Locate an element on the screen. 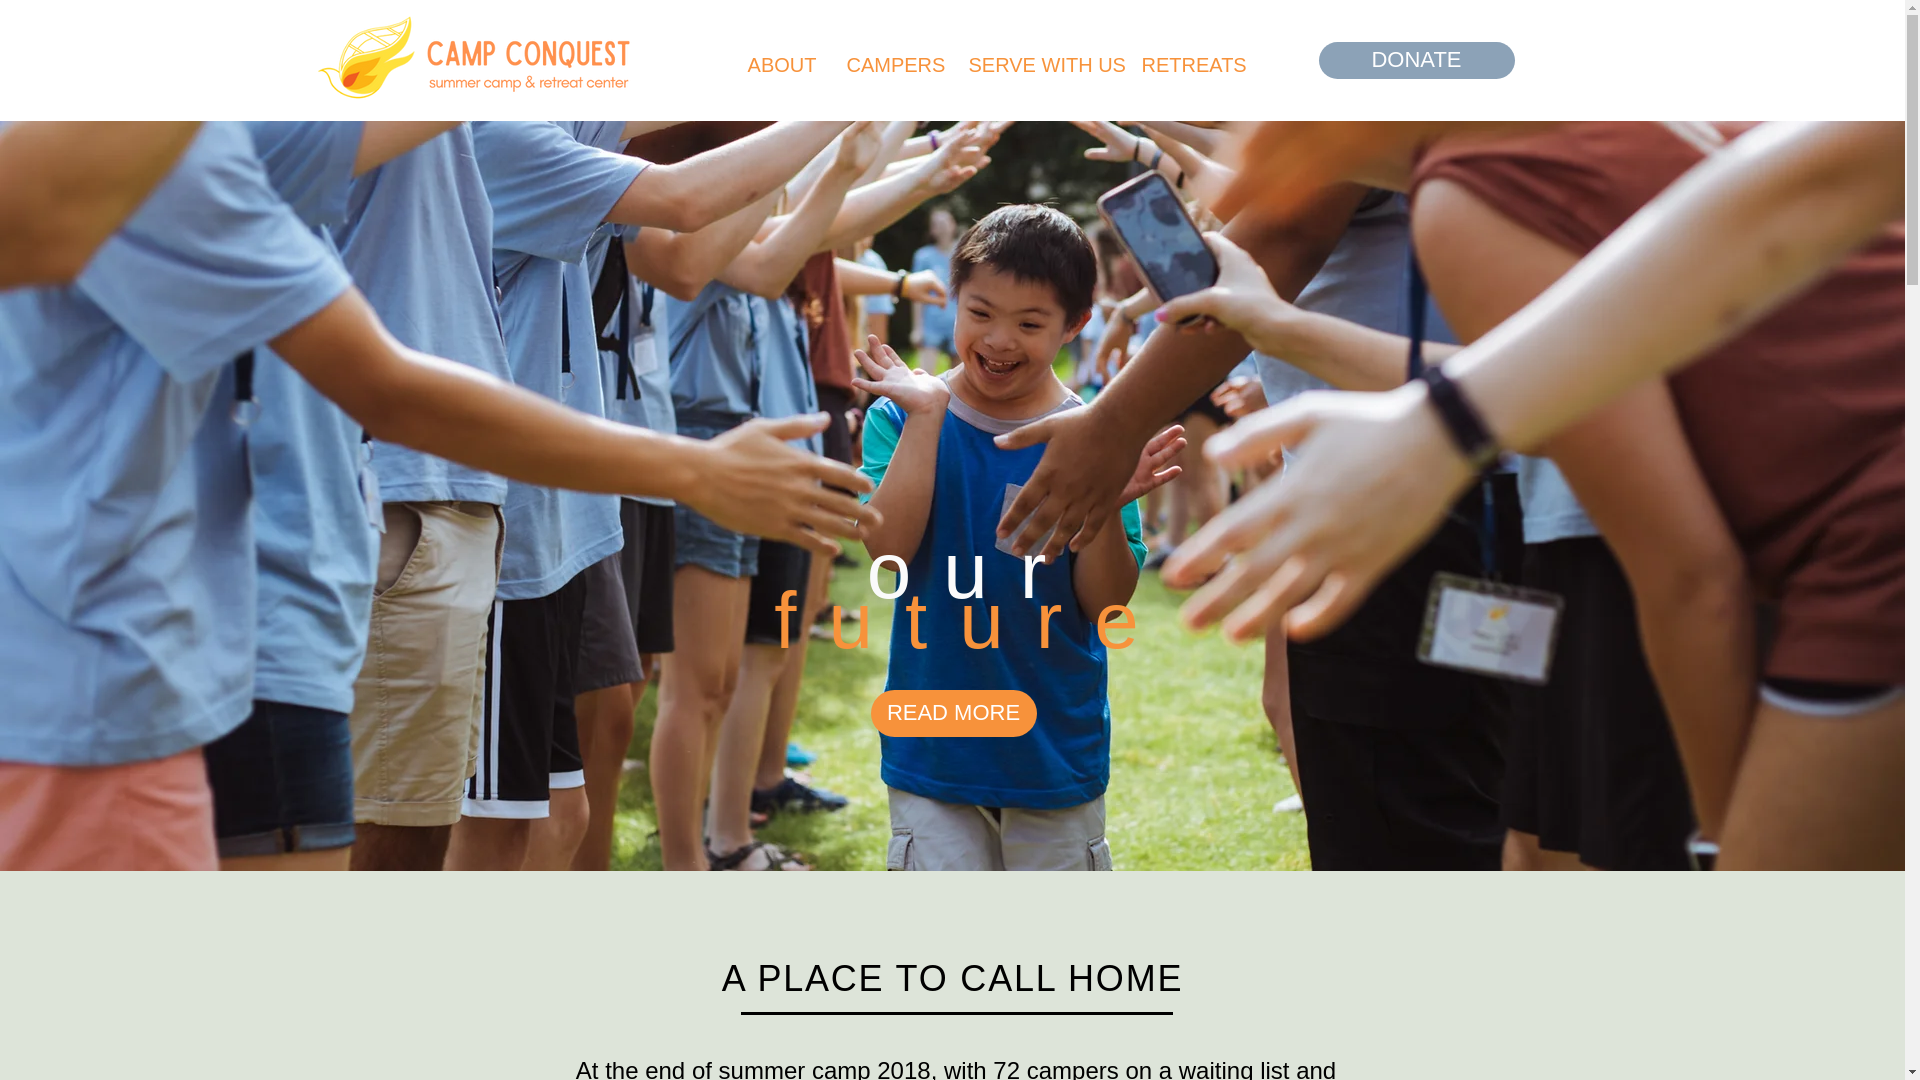 Image resolution: width=1920 pixels, height=1080 pixels. RETREATS is located at coordinates (1188, 64).